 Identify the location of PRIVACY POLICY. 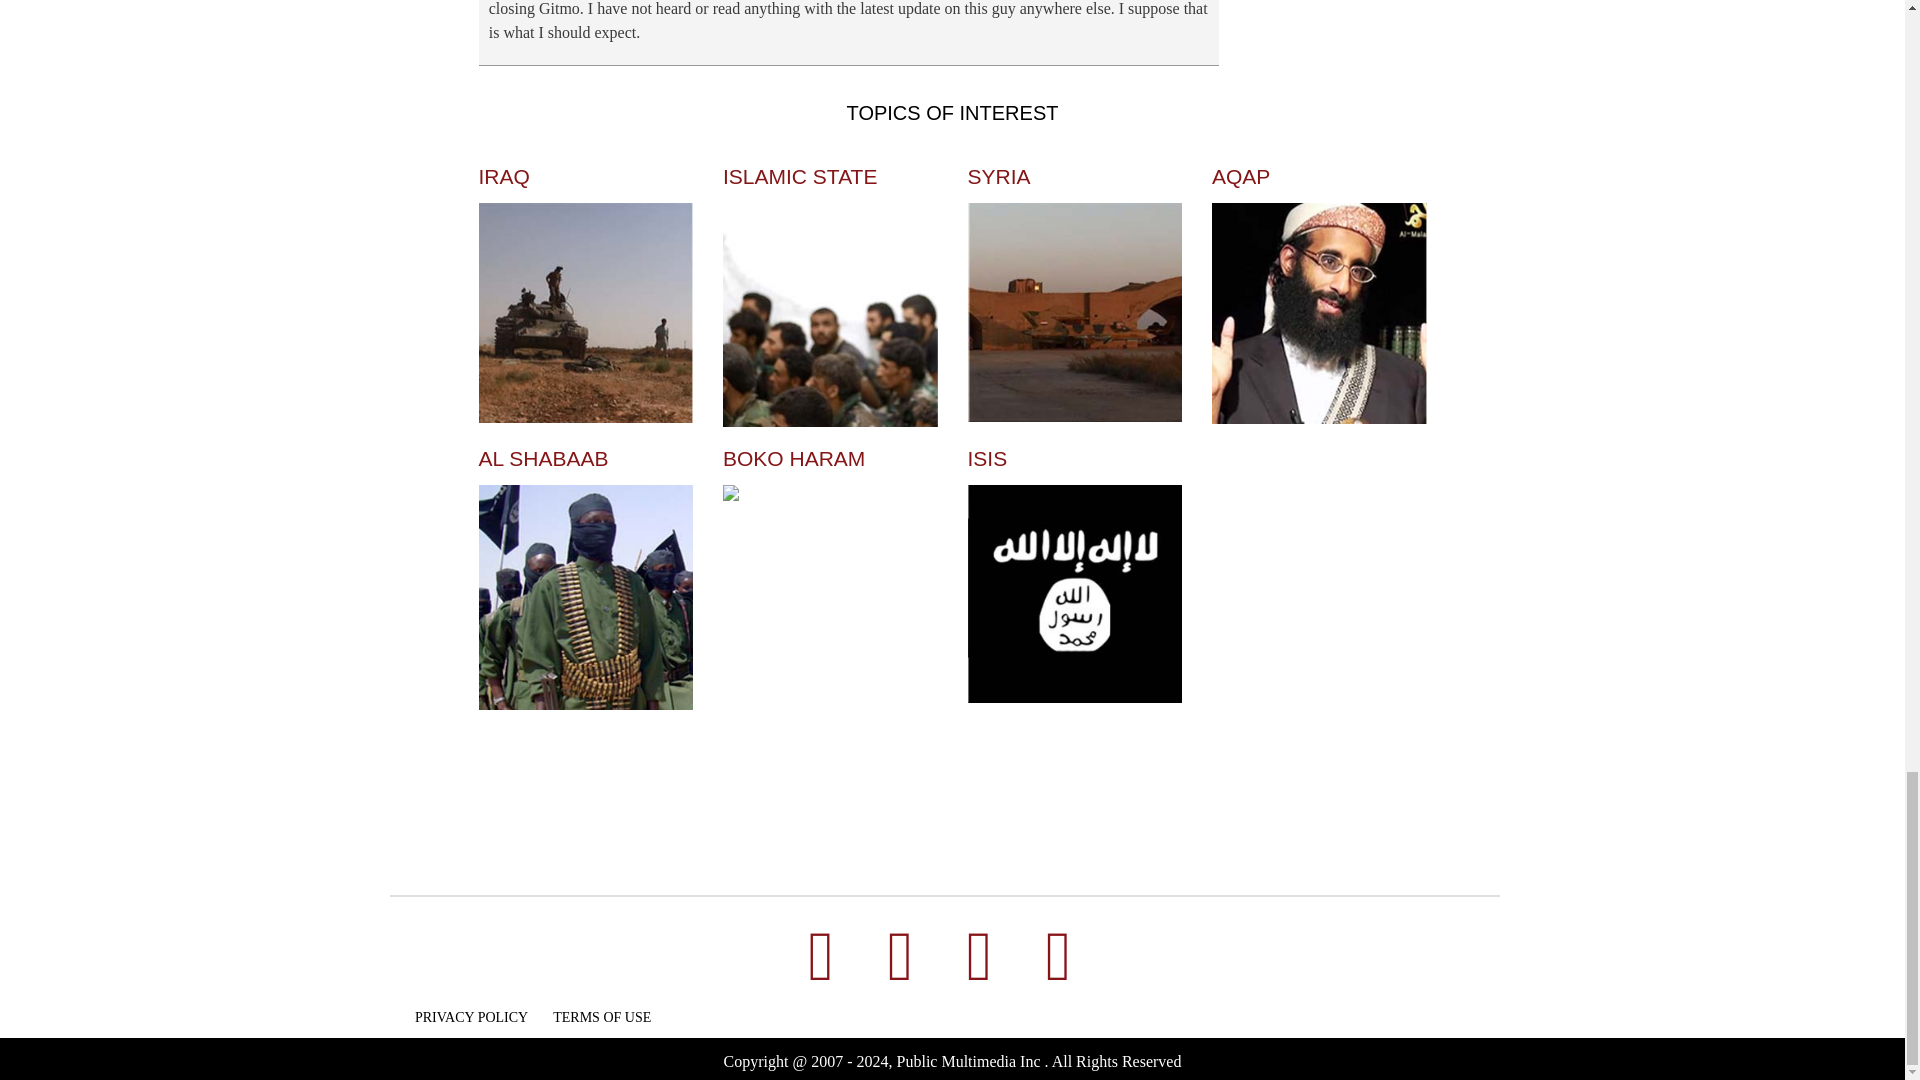
(471, 1016).